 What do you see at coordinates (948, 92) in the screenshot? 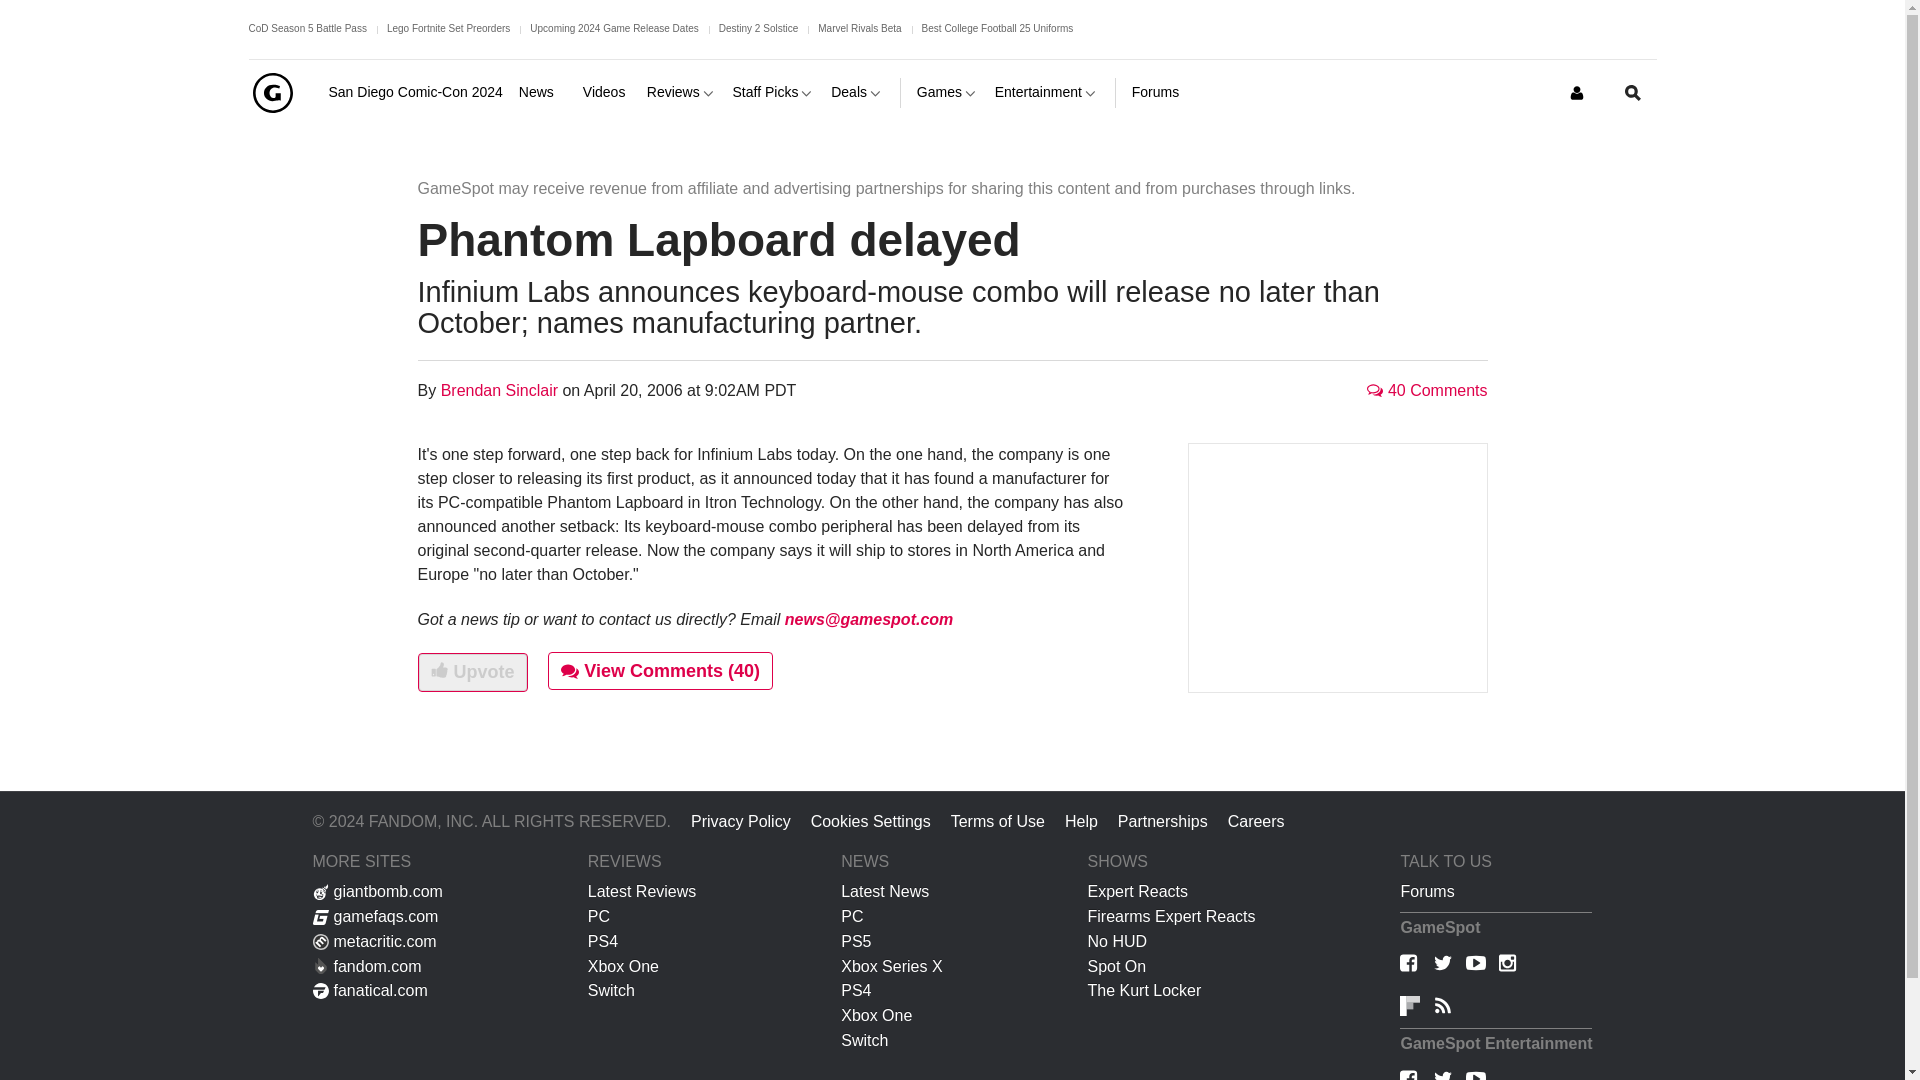
I see `Games` at bounding box center [948, 92].